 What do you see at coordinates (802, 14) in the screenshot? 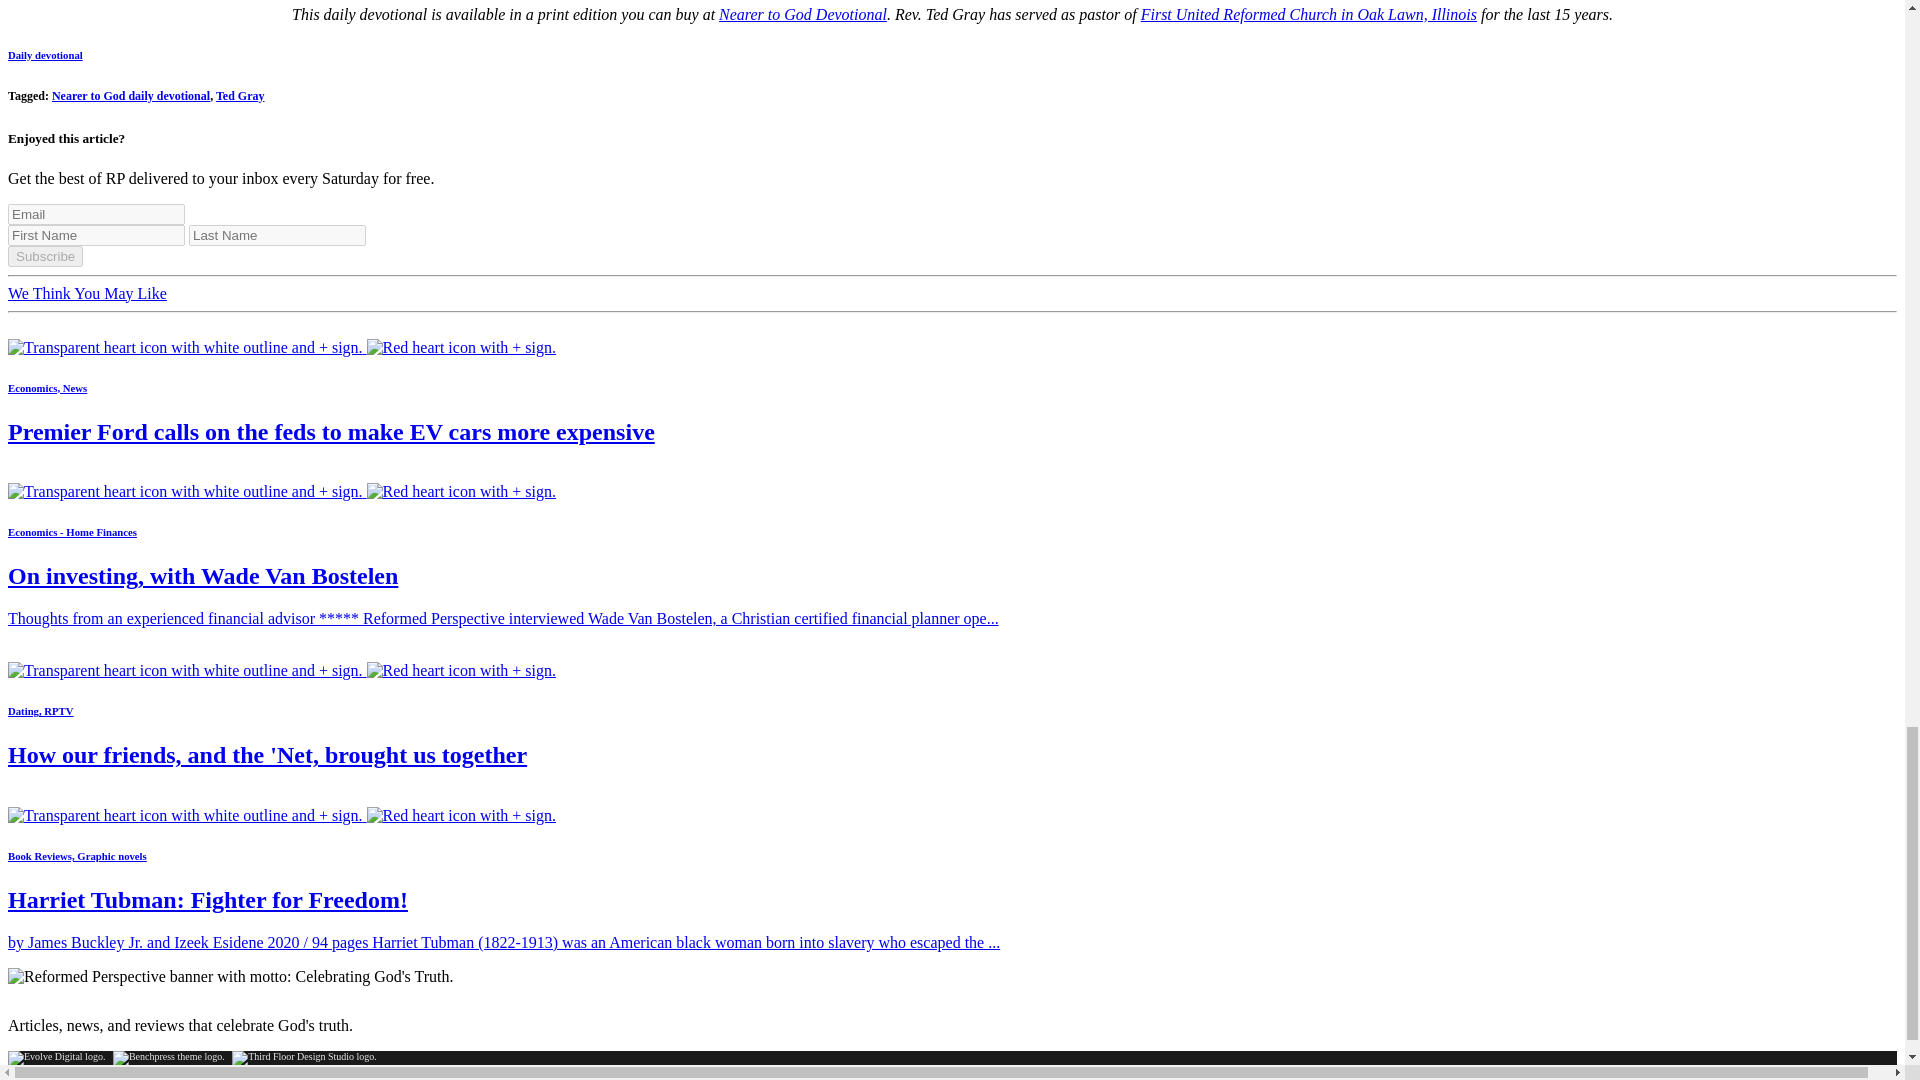
I see `Nearer to God Devotional` at bounding box center [802, 14].